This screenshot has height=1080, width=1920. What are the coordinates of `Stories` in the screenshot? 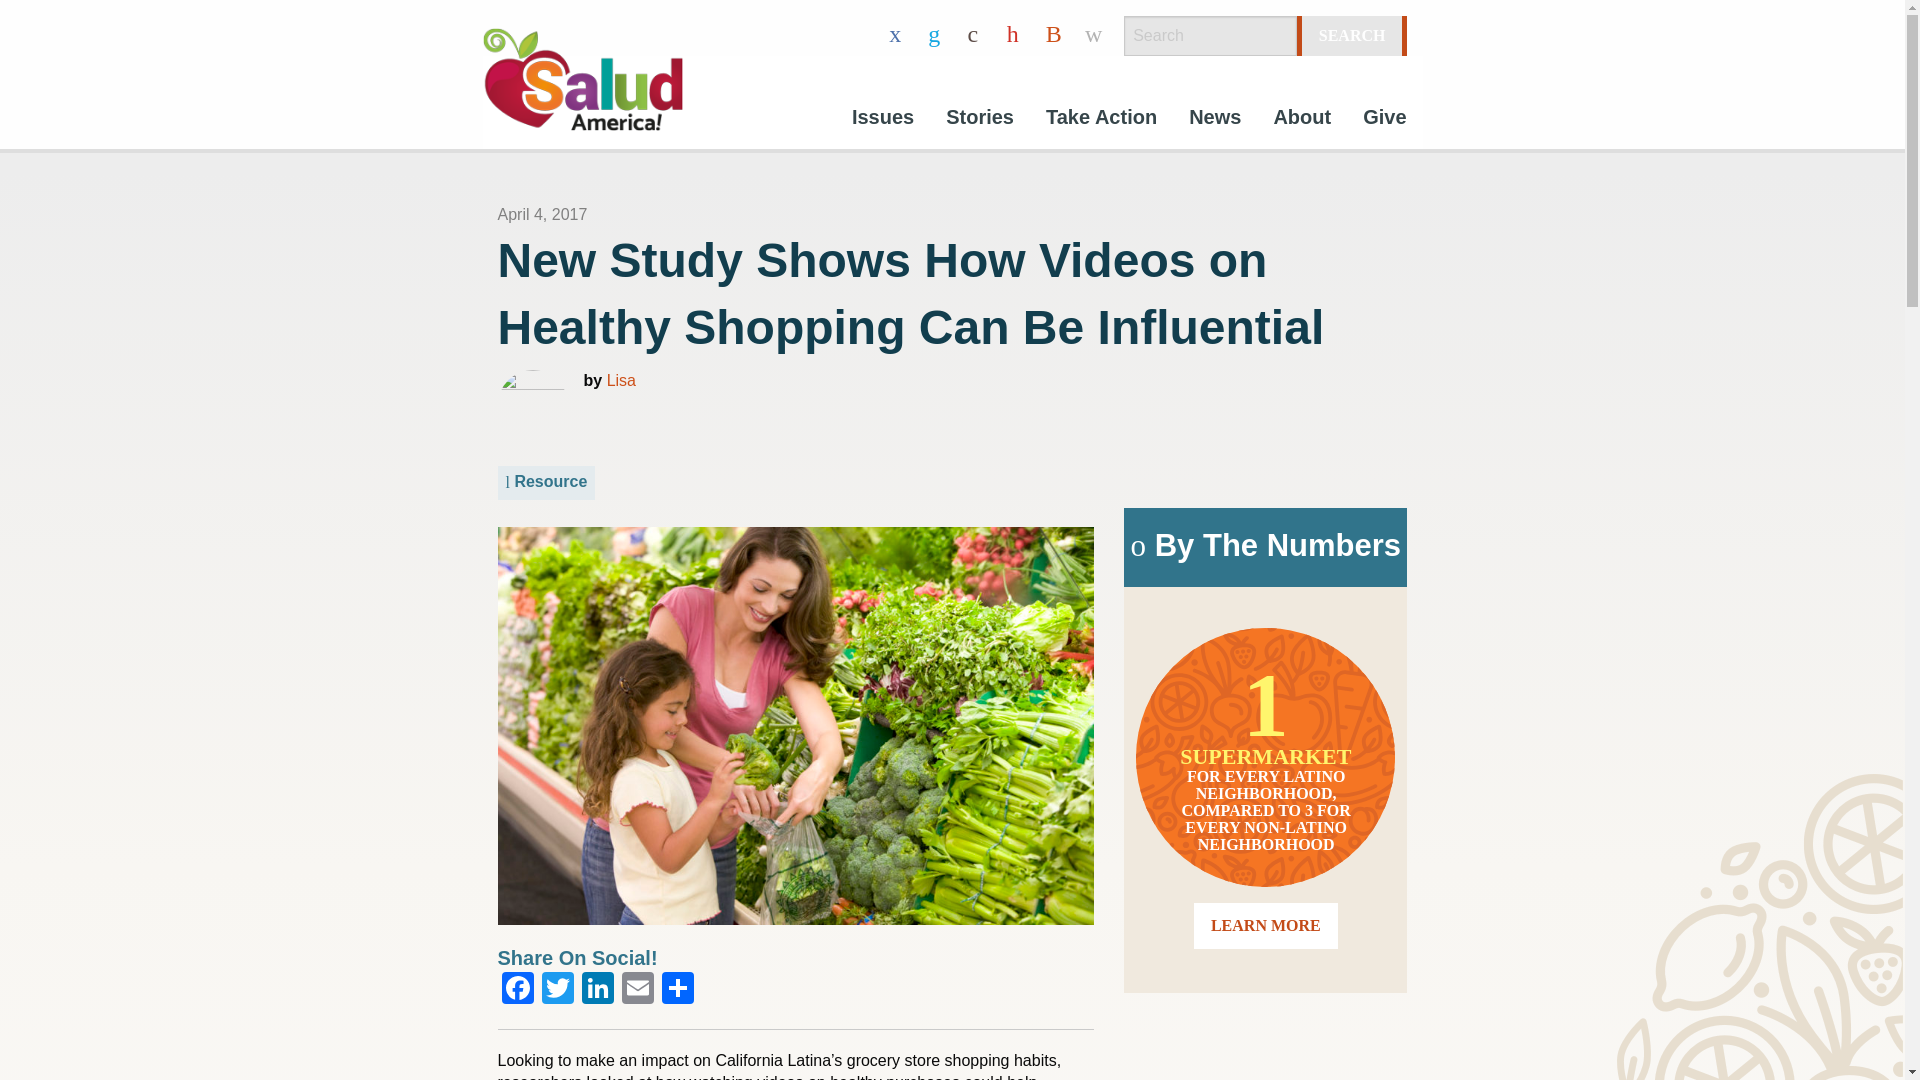 It's located at (979, 120).